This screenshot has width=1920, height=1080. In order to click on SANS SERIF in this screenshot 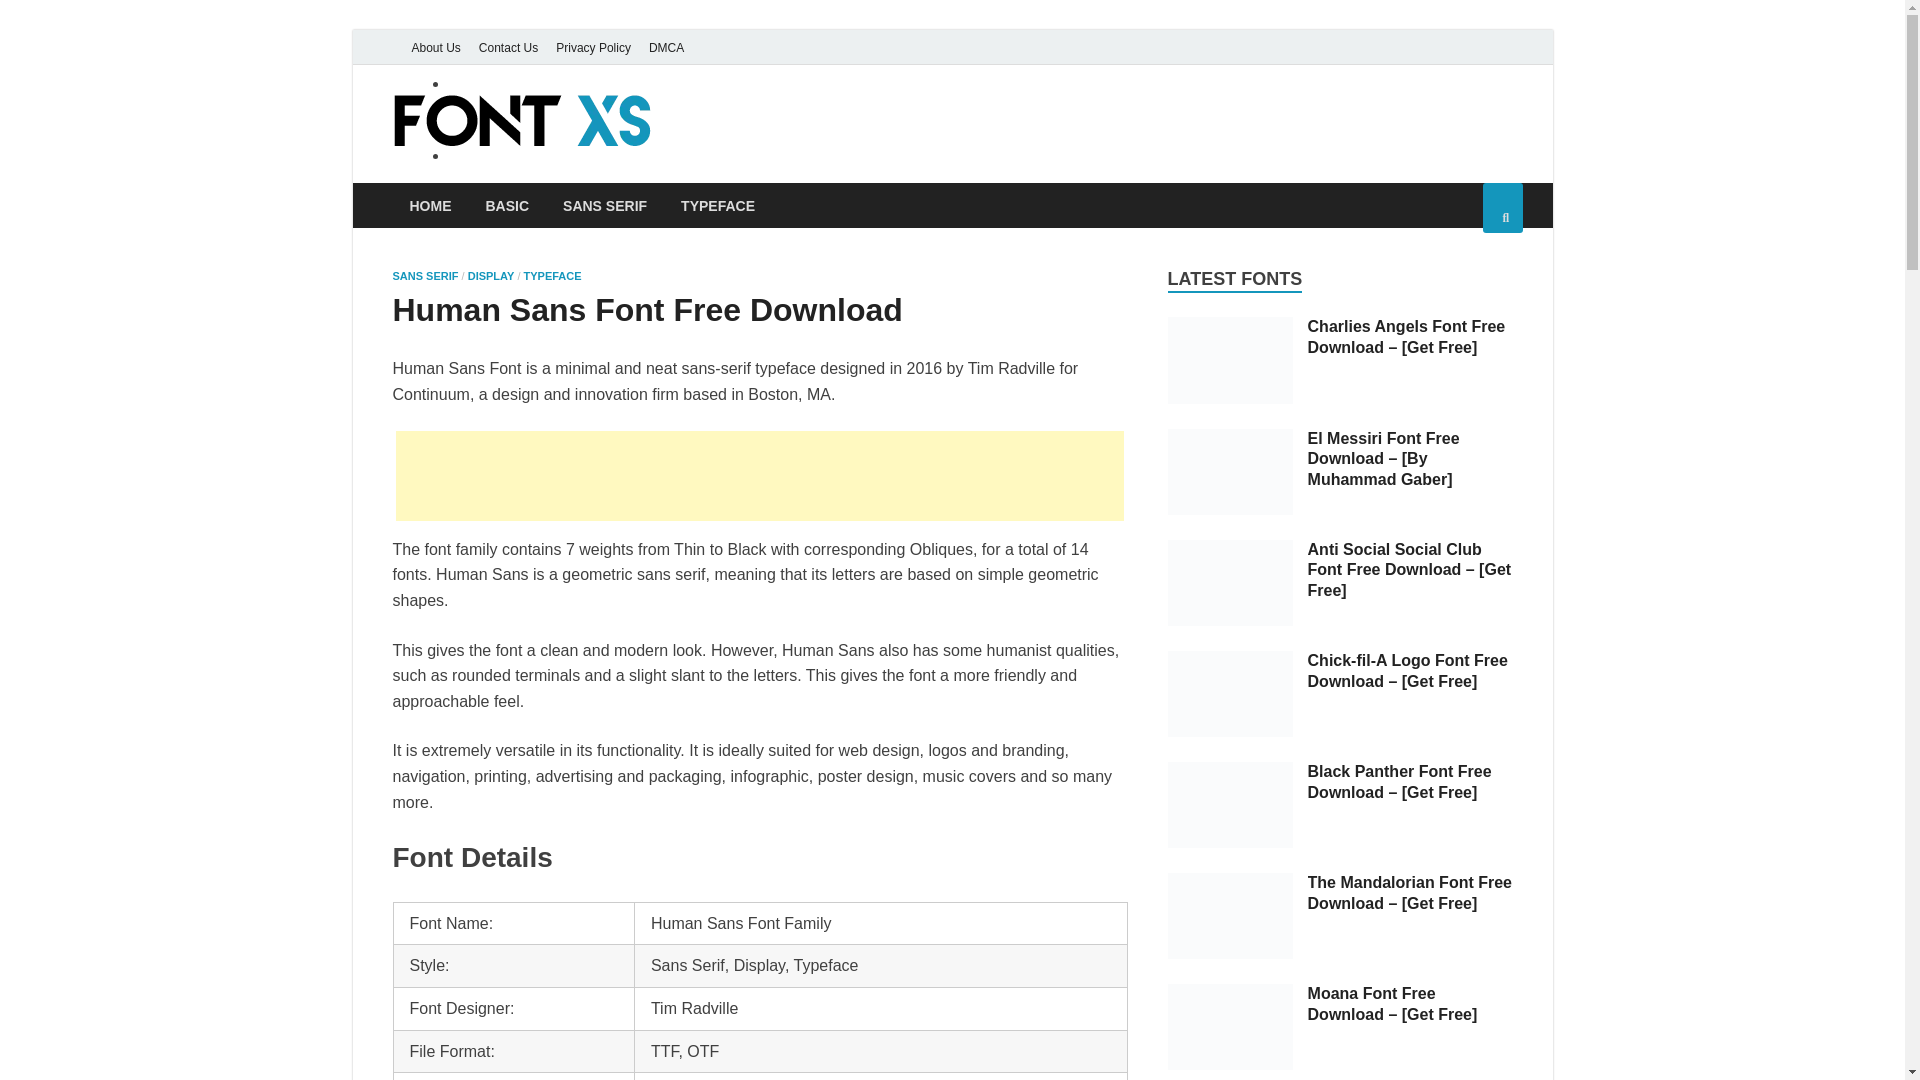, I will do `click(424, 276)`.